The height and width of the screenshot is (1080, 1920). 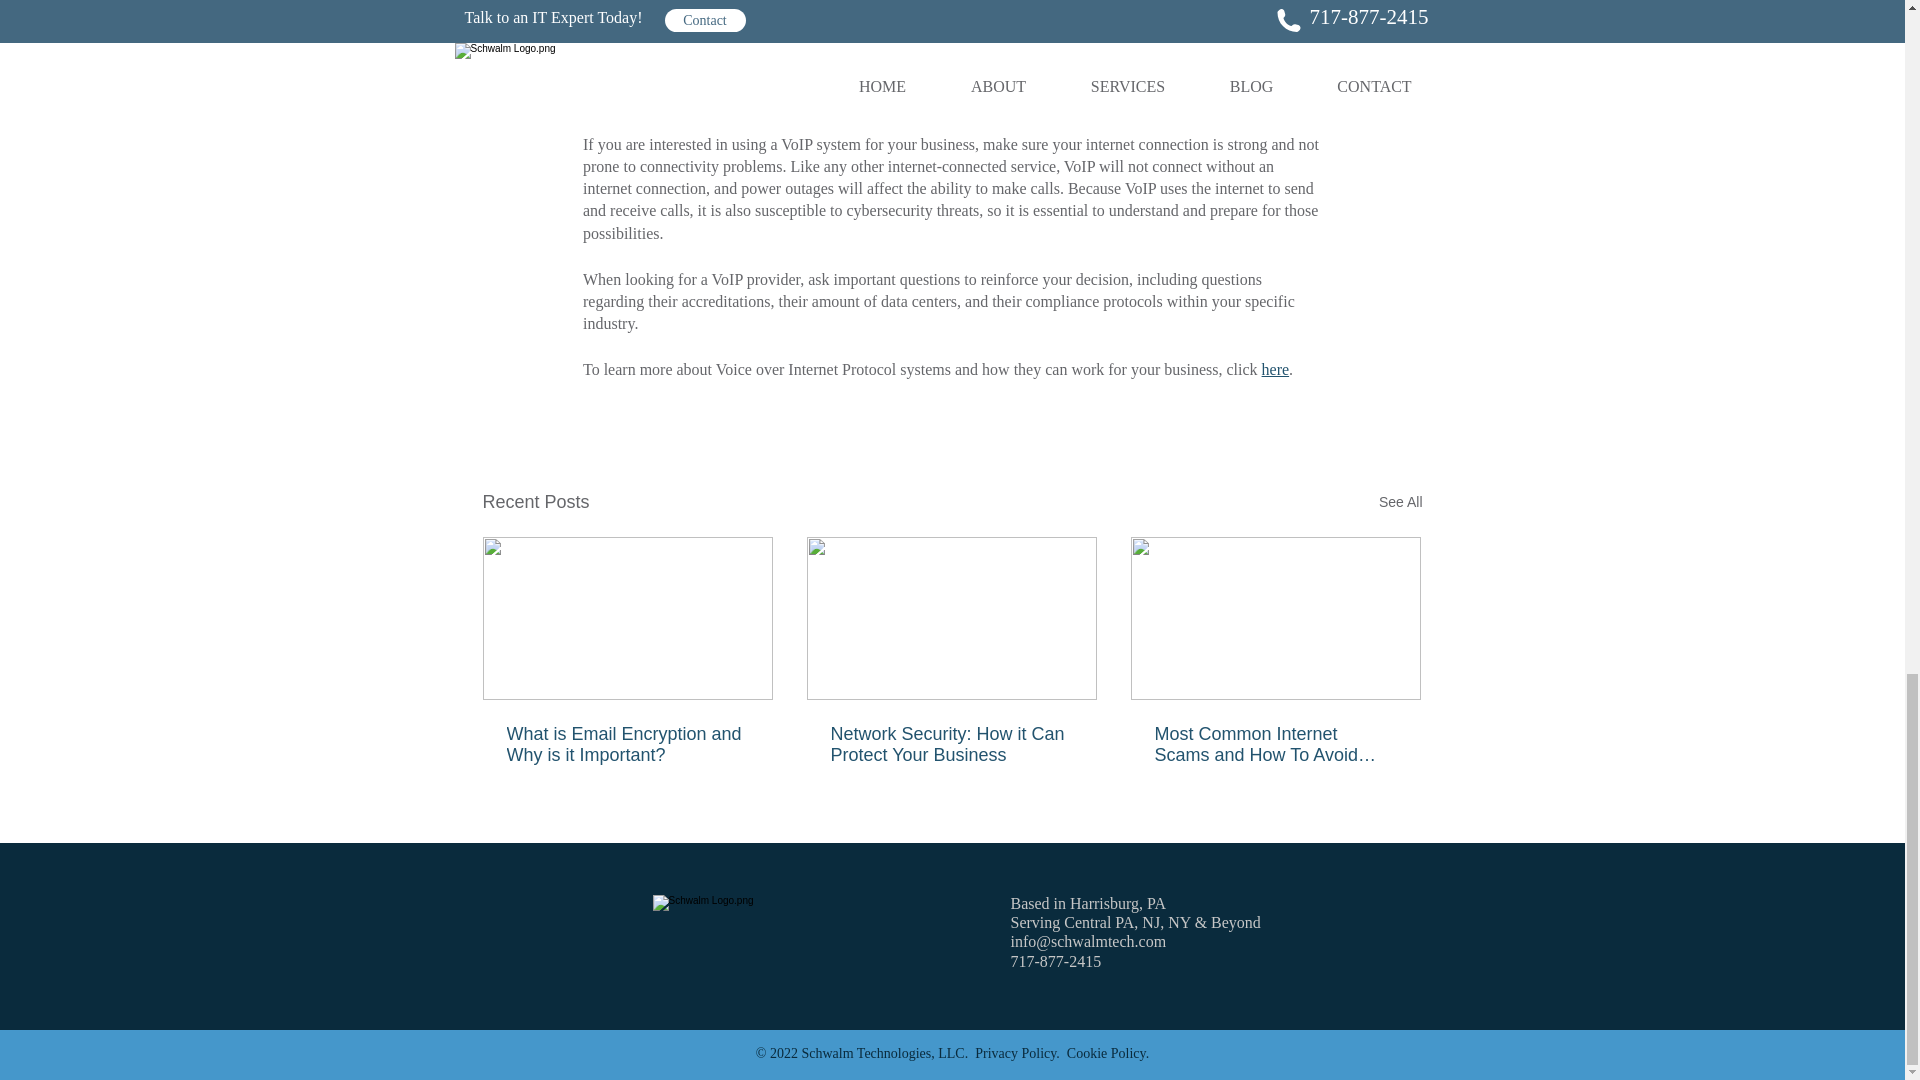 I want to click on See All, so click(x=1400, y=502).